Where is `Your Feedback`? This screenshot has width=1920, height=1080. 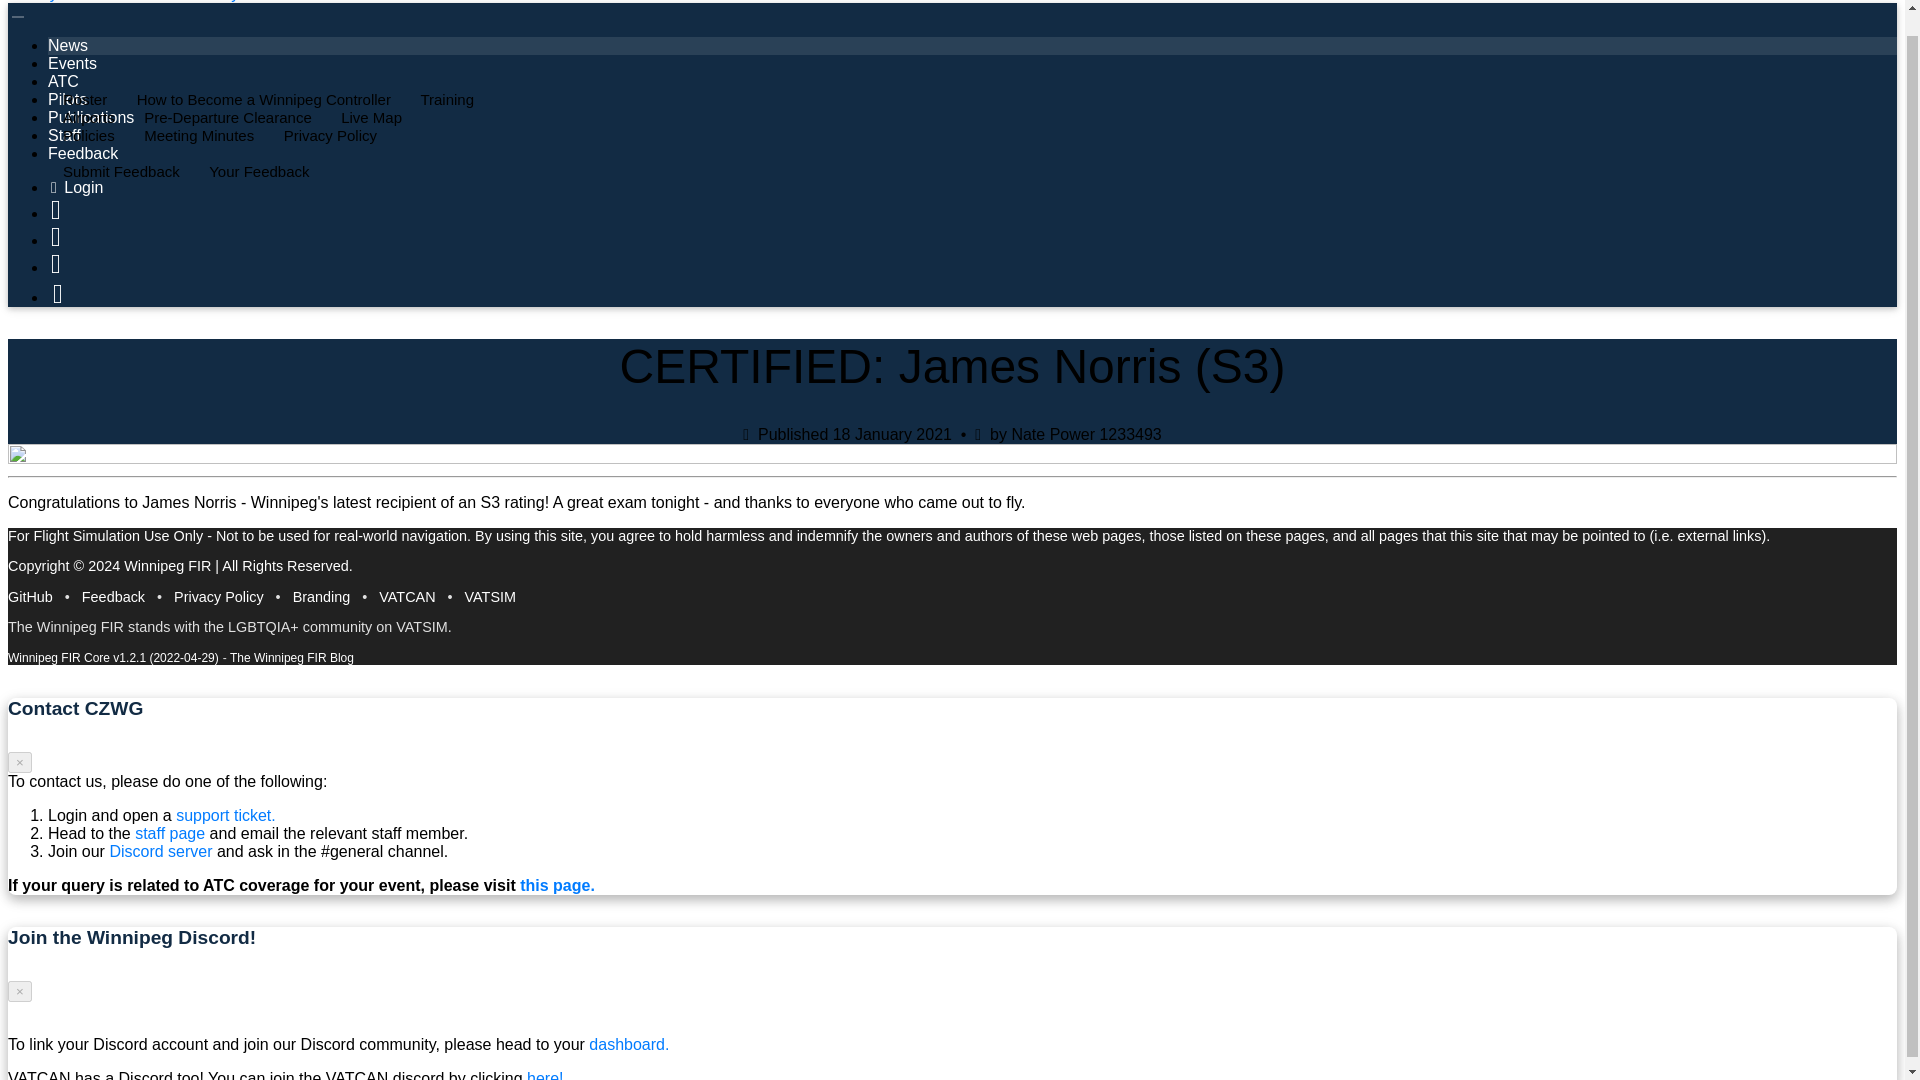 Your Feedback is located at coordinates (256, 172).